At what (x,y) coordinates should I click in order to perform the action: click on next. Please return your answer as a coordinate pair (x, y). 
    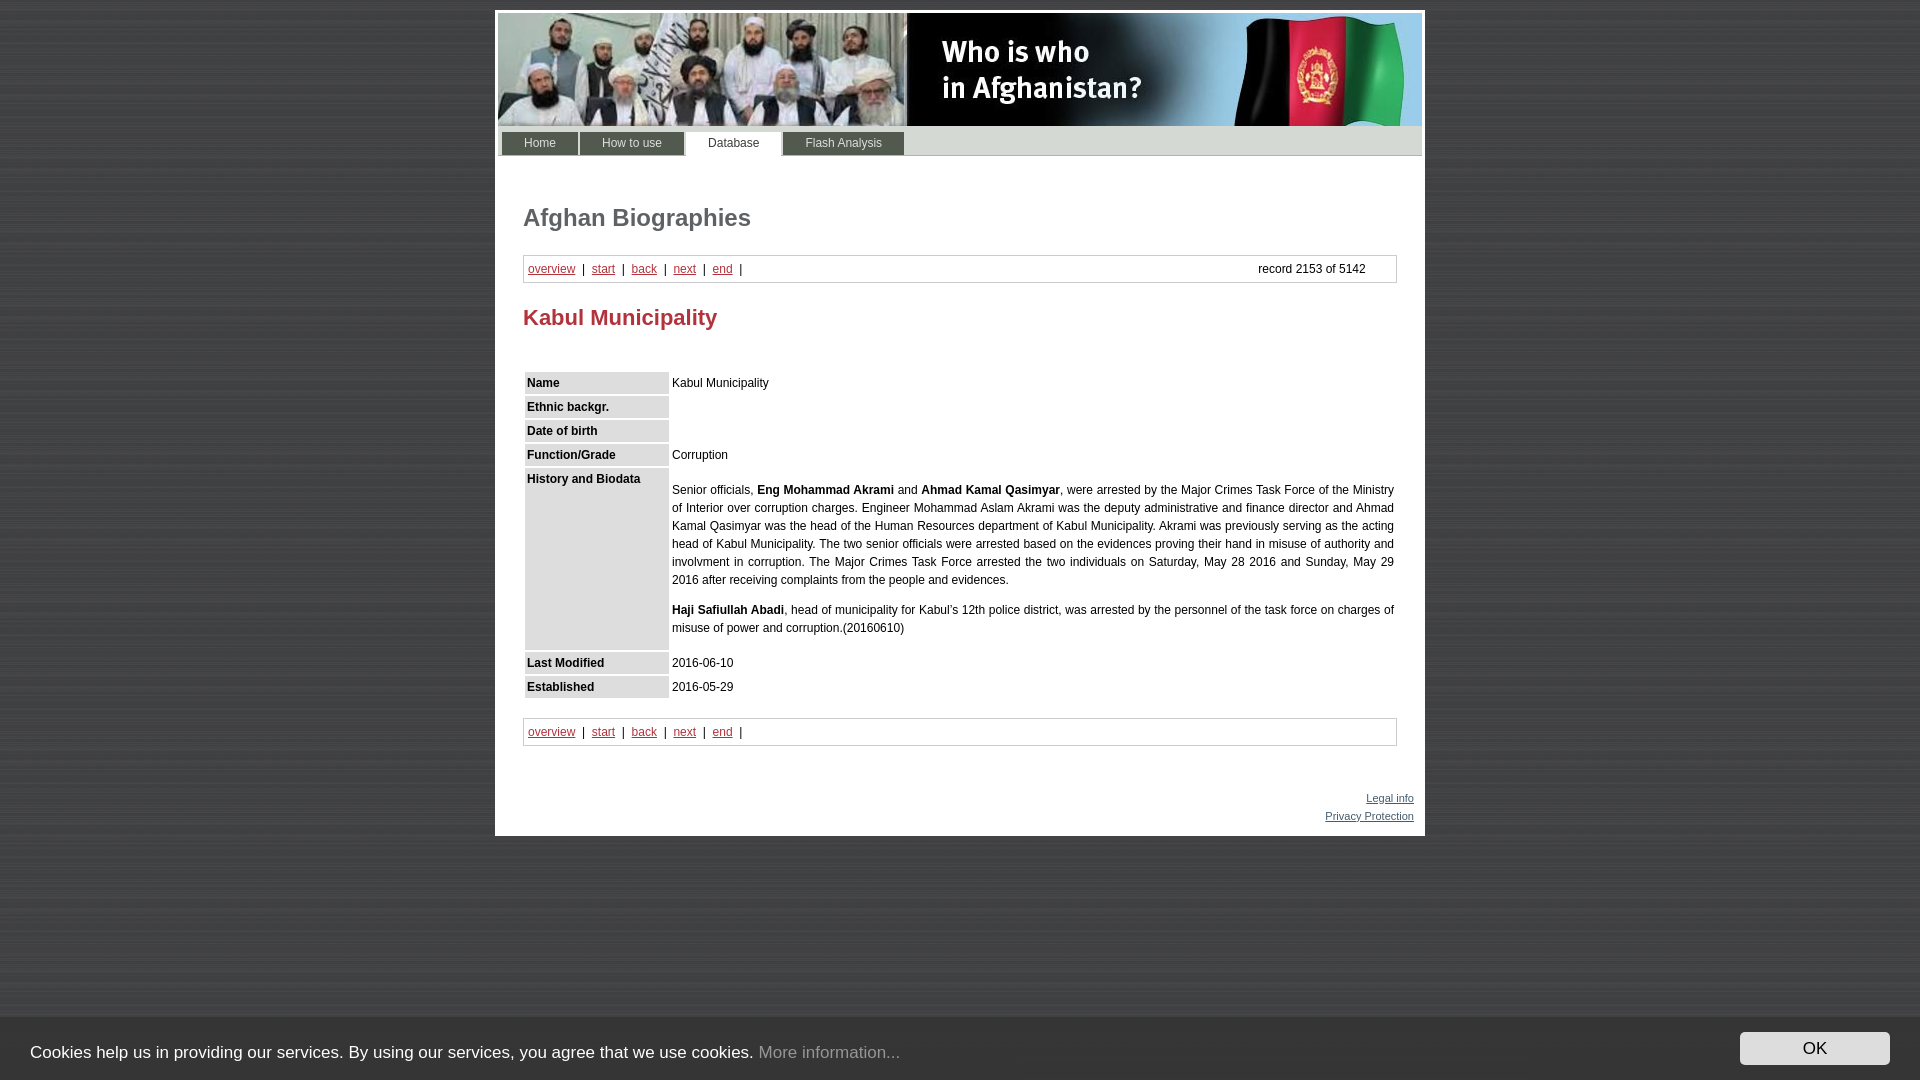
    Looking at the image, I should click on (684, 731).